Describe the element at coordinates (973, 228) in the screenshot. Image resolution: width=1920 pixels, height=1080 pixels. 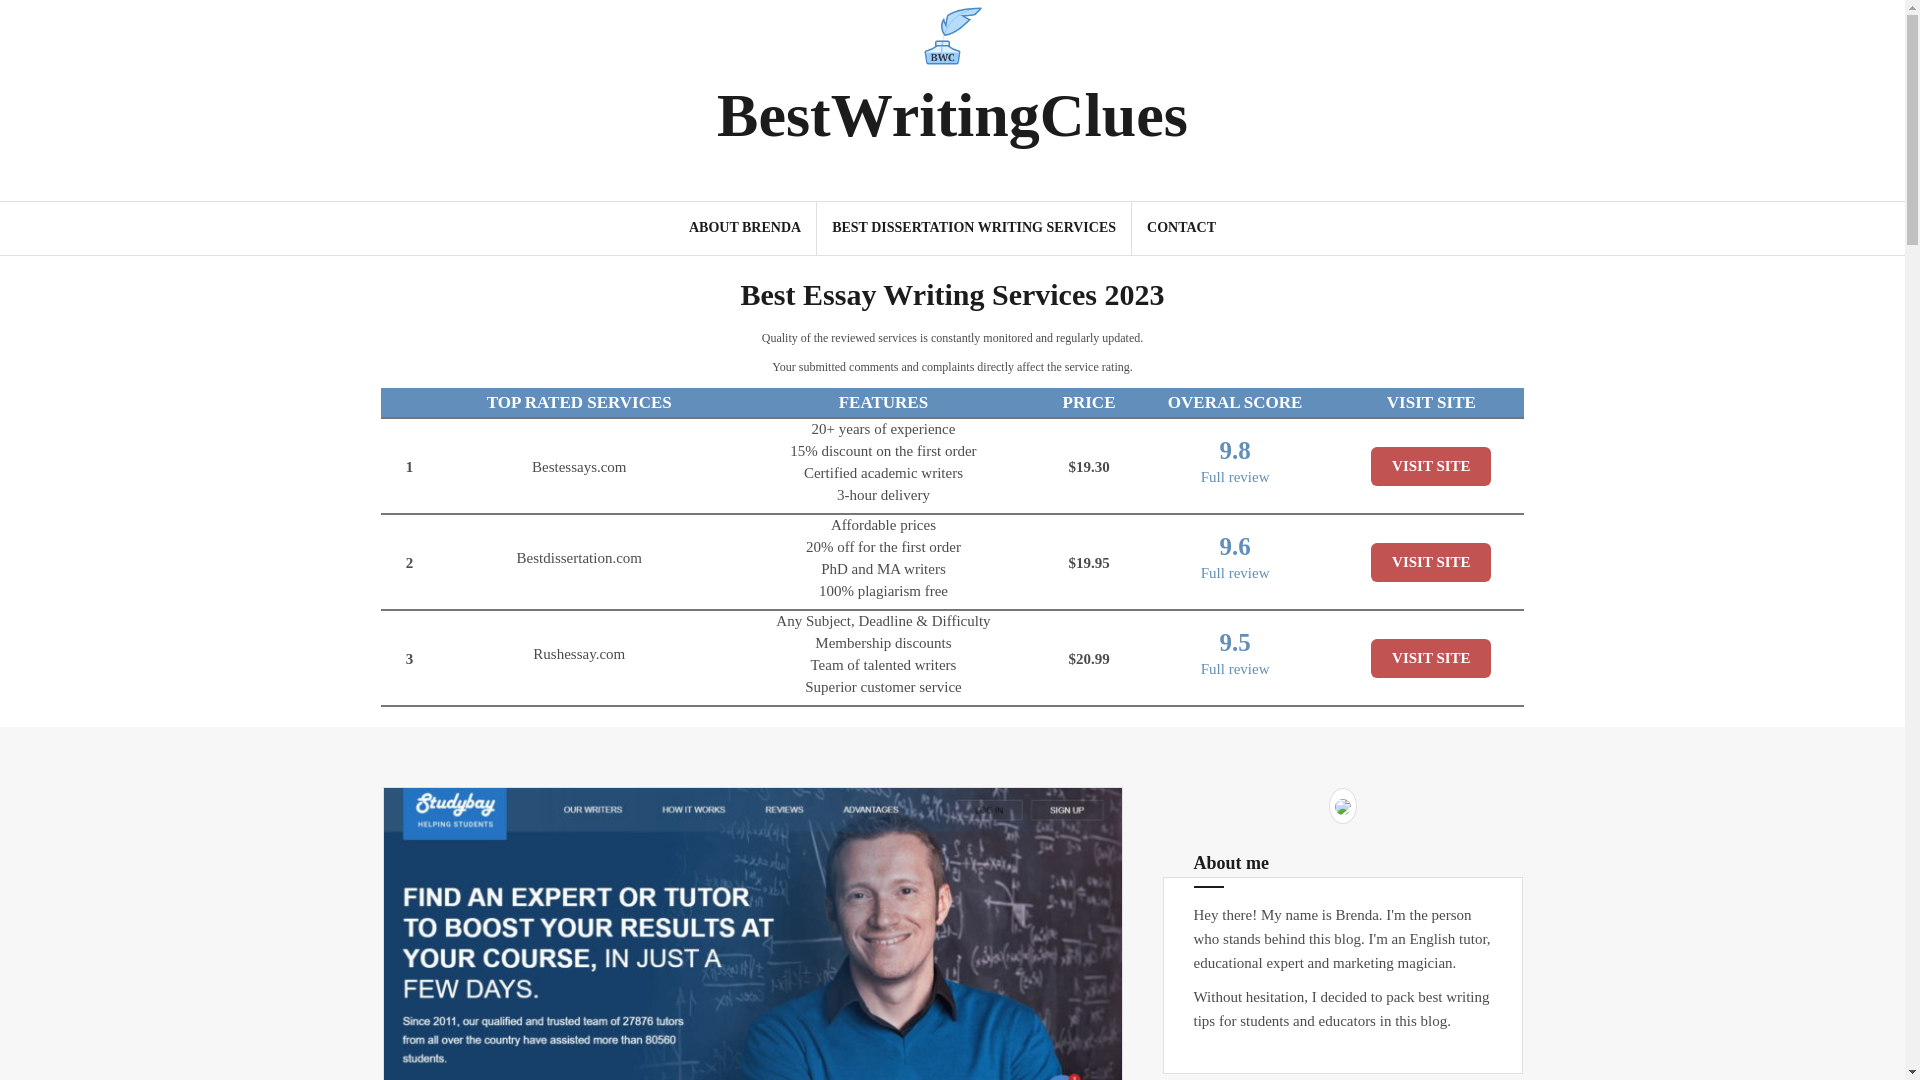
I see `BEST DISSERTATION WRITING SERVICES` at that location.